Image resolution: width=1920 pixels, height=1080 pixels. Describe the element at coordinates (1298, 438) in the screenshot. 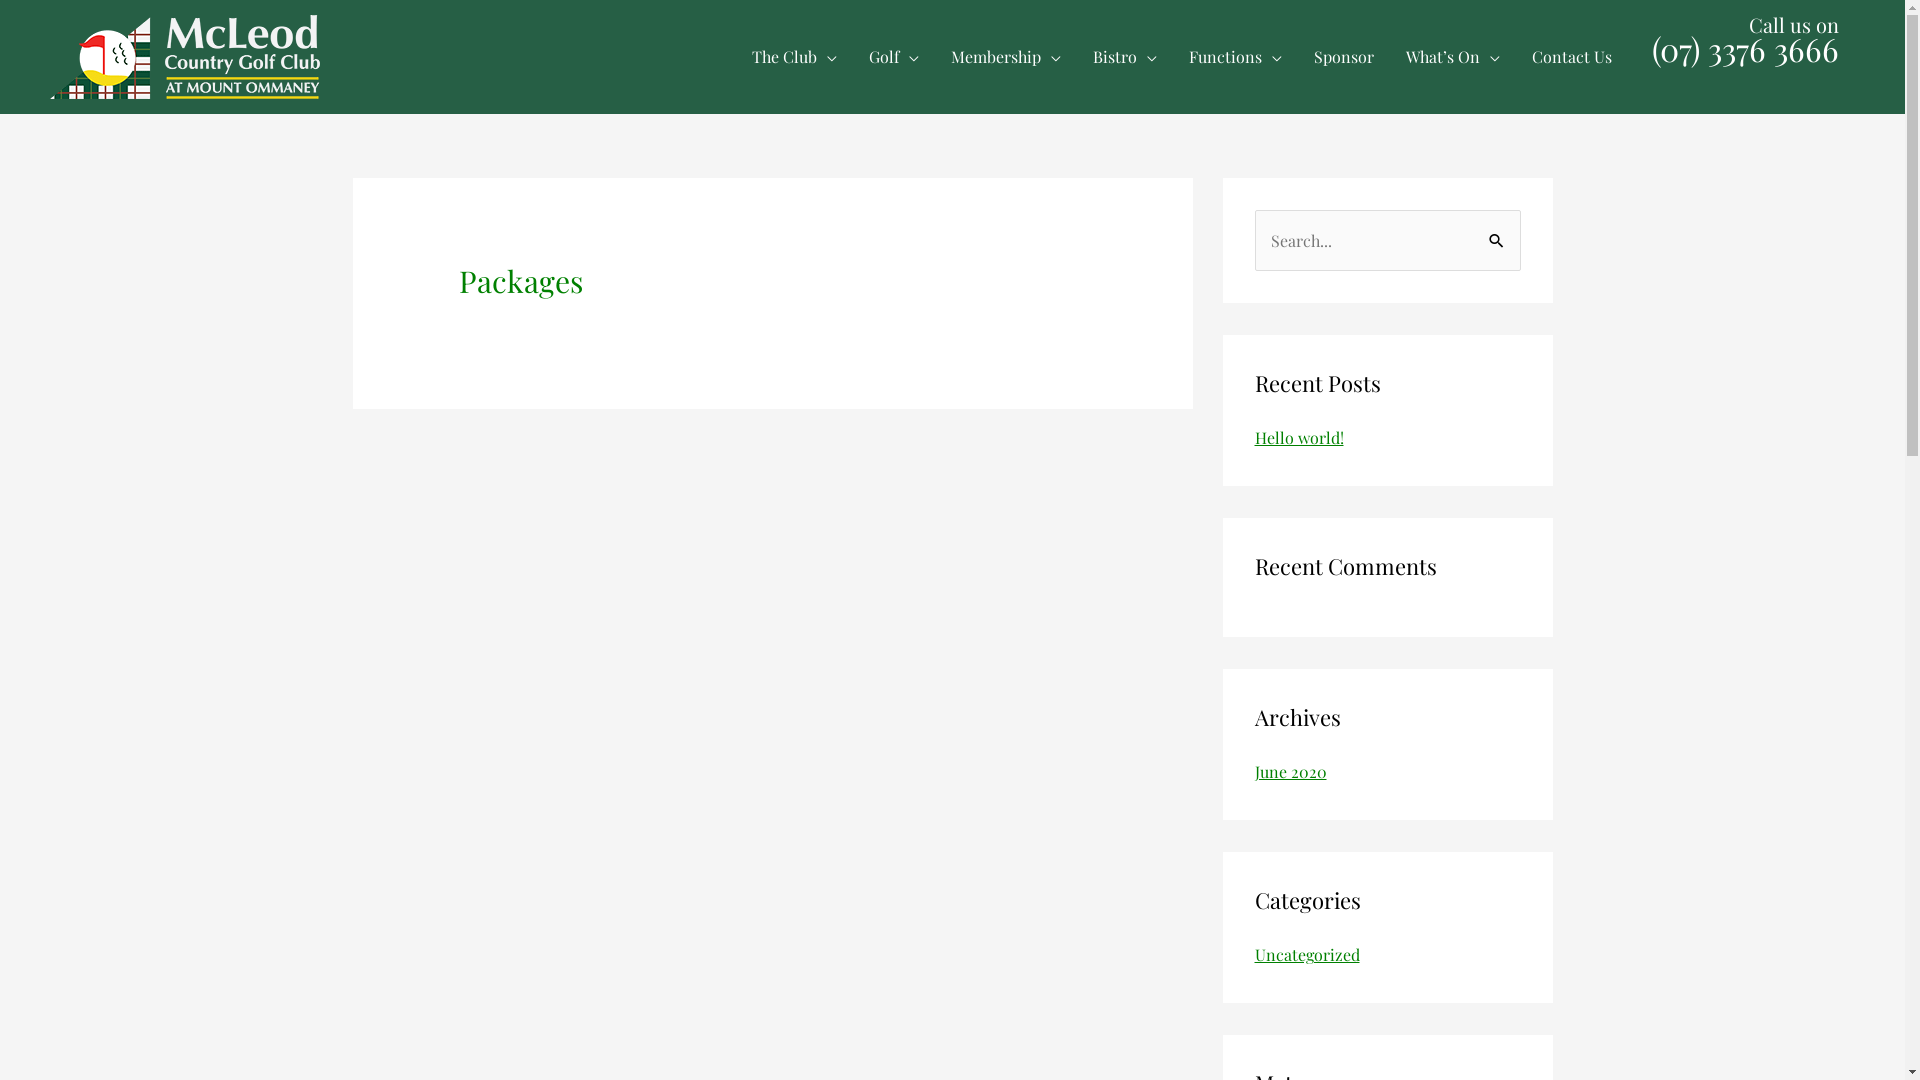

I see `Hello world!` at that location.